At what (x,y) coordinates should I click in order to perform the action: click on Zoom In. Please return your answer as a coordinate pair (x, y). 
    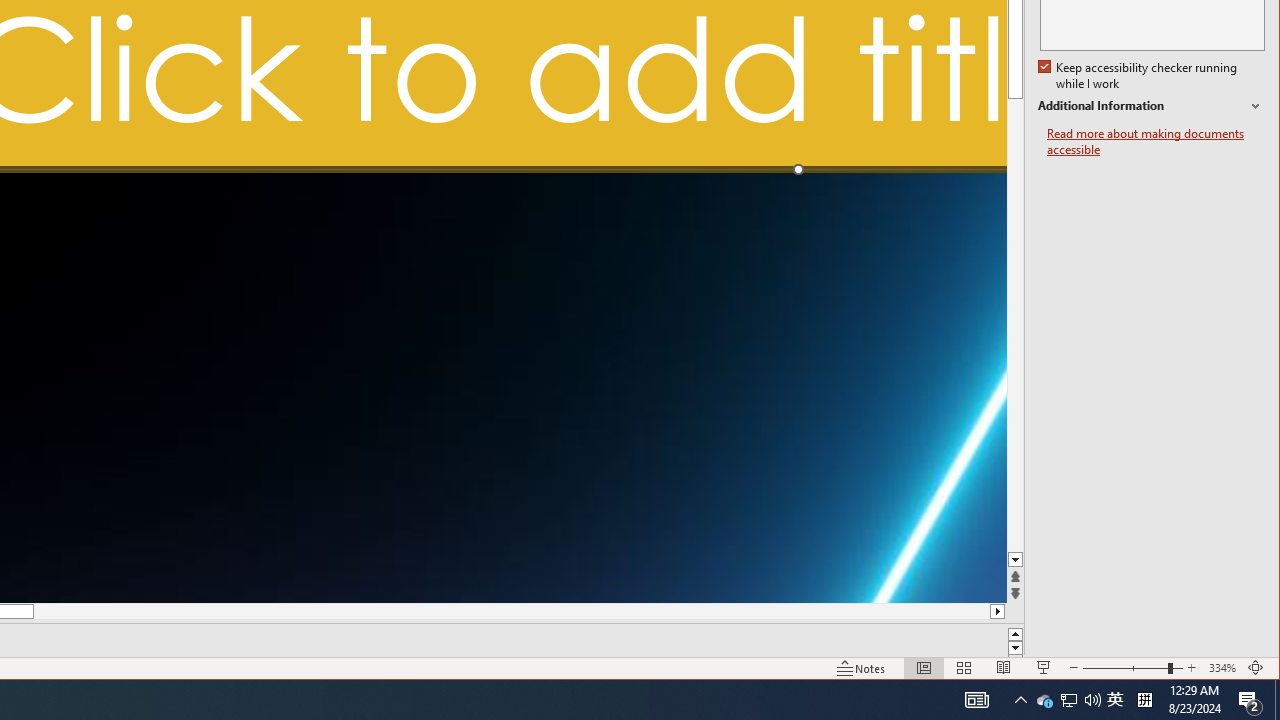
    Looking at the image, I should click on (1124, 668).